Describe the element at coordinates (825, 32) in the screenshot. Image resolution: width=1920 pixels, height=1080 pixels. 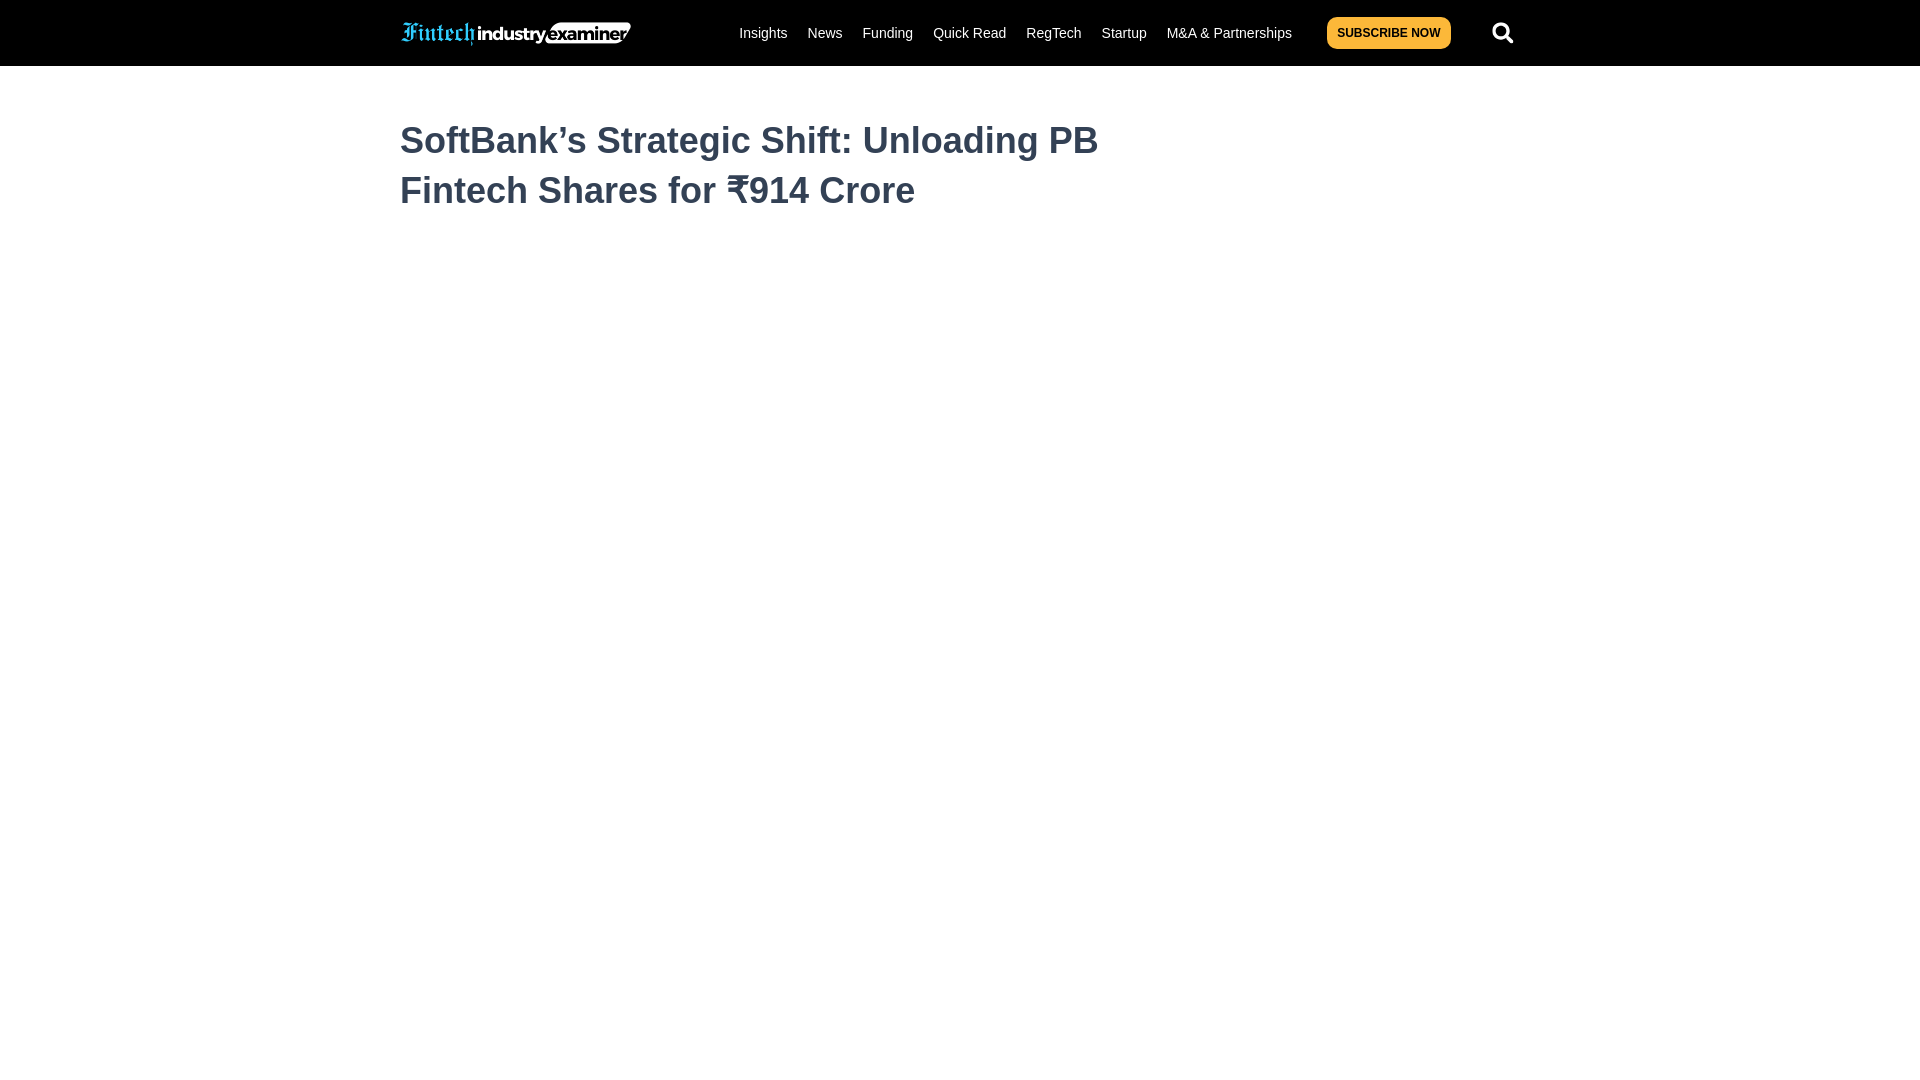
I see `News` at that location.